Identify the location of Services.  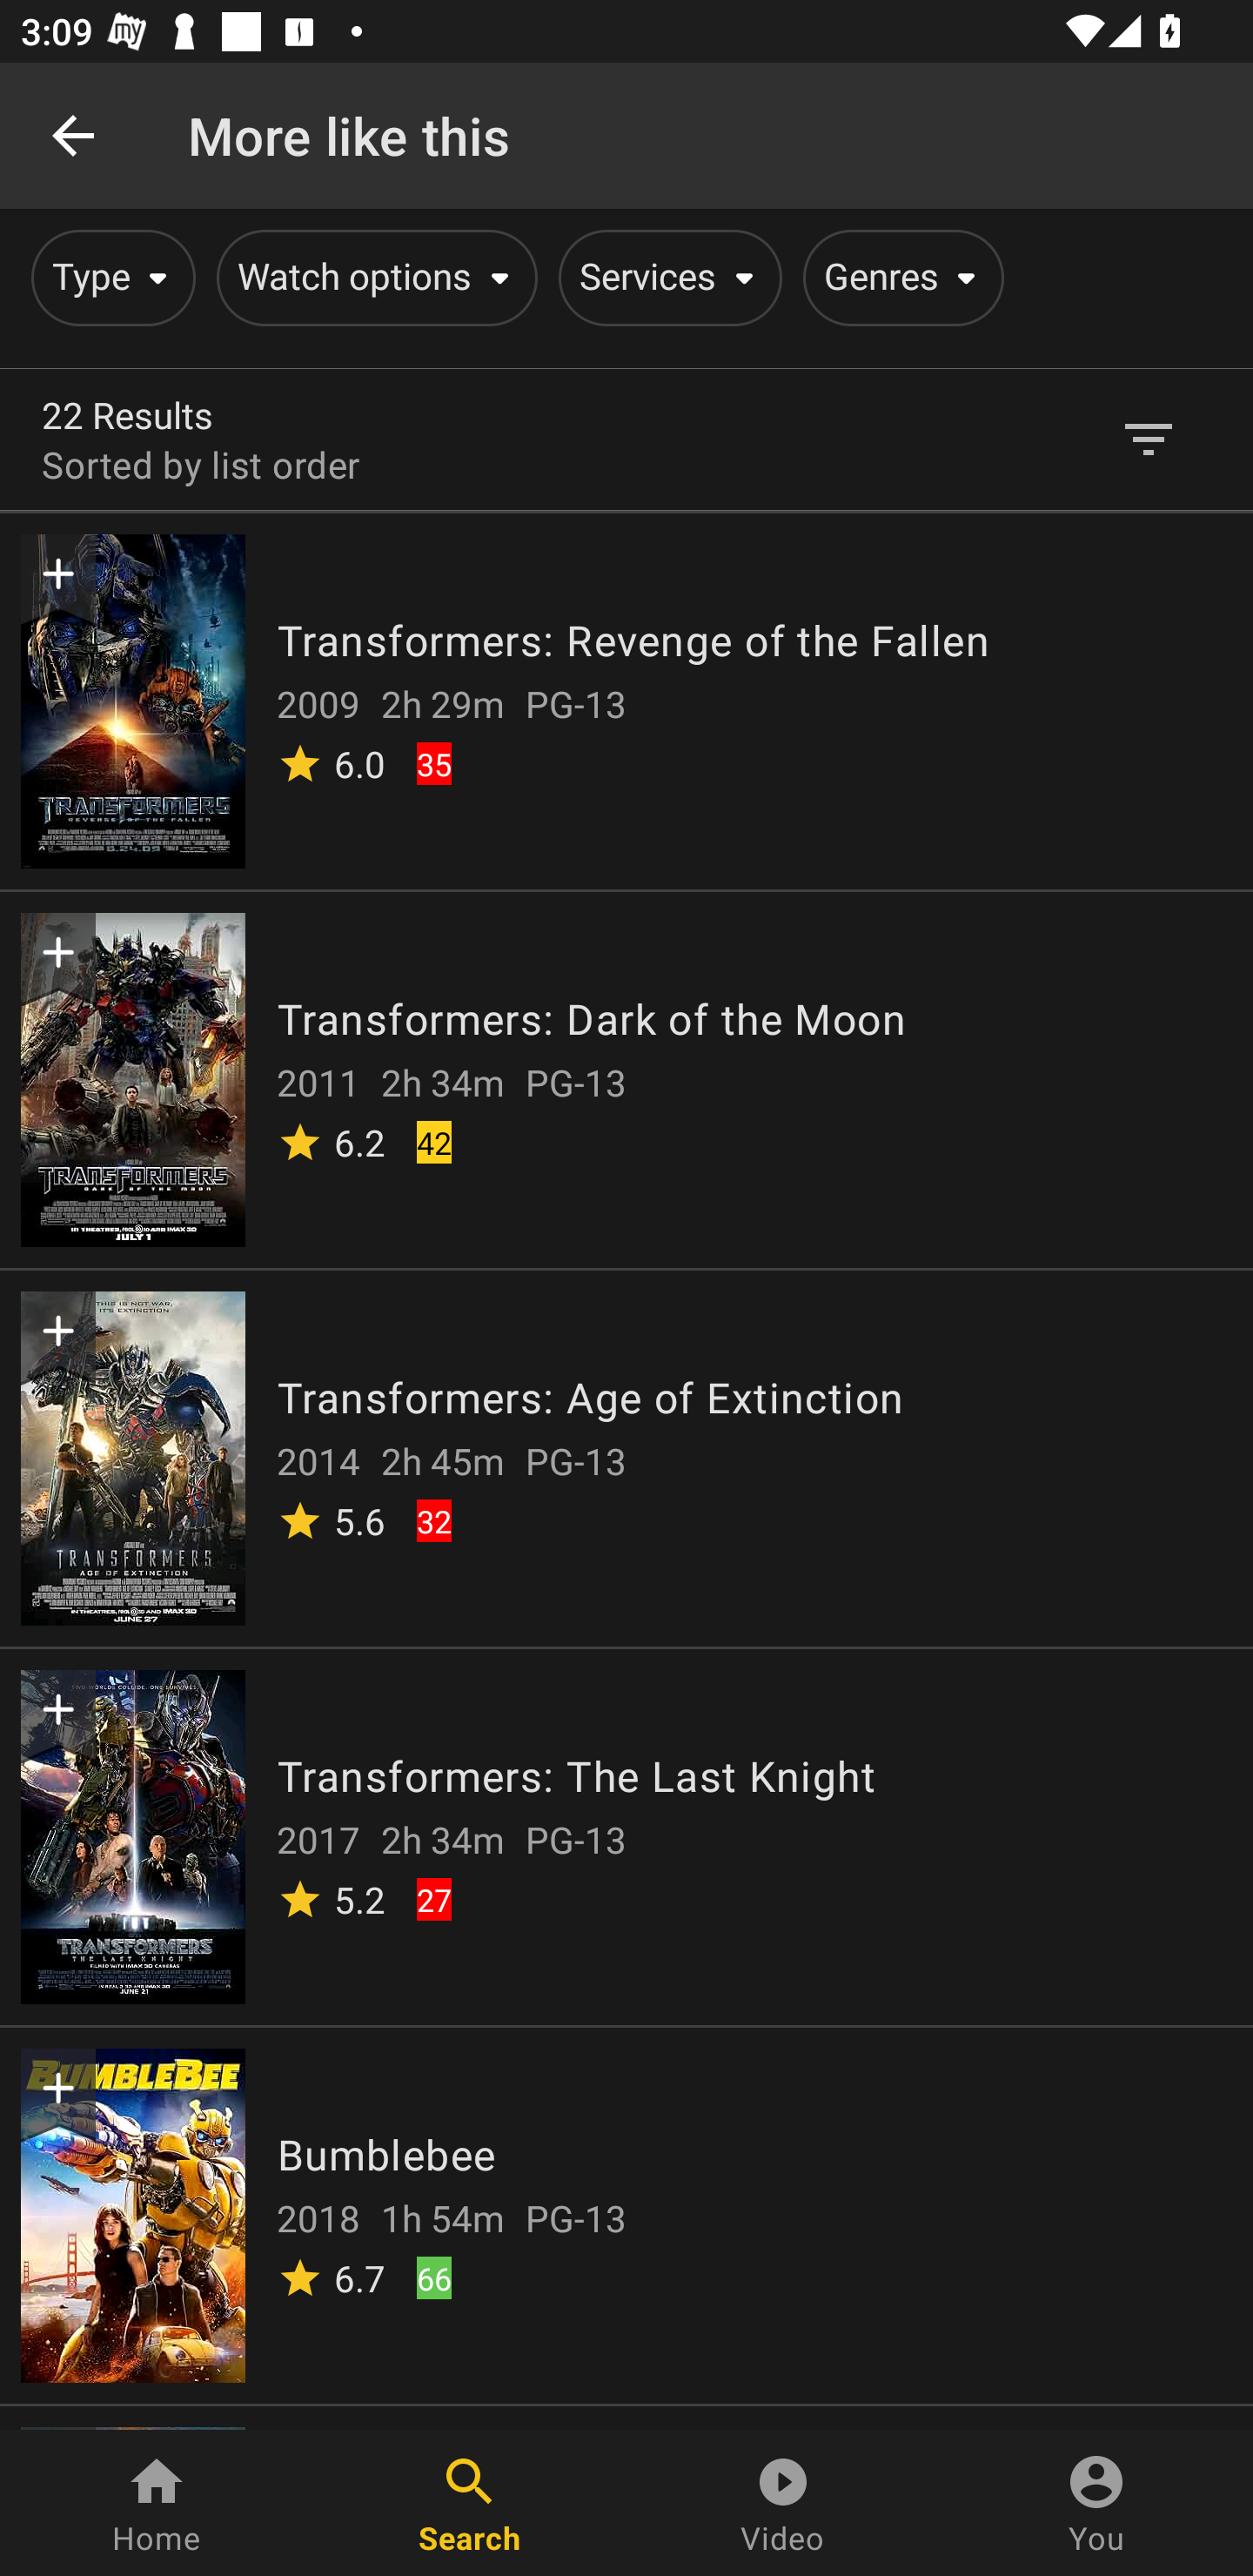
(665, 278).